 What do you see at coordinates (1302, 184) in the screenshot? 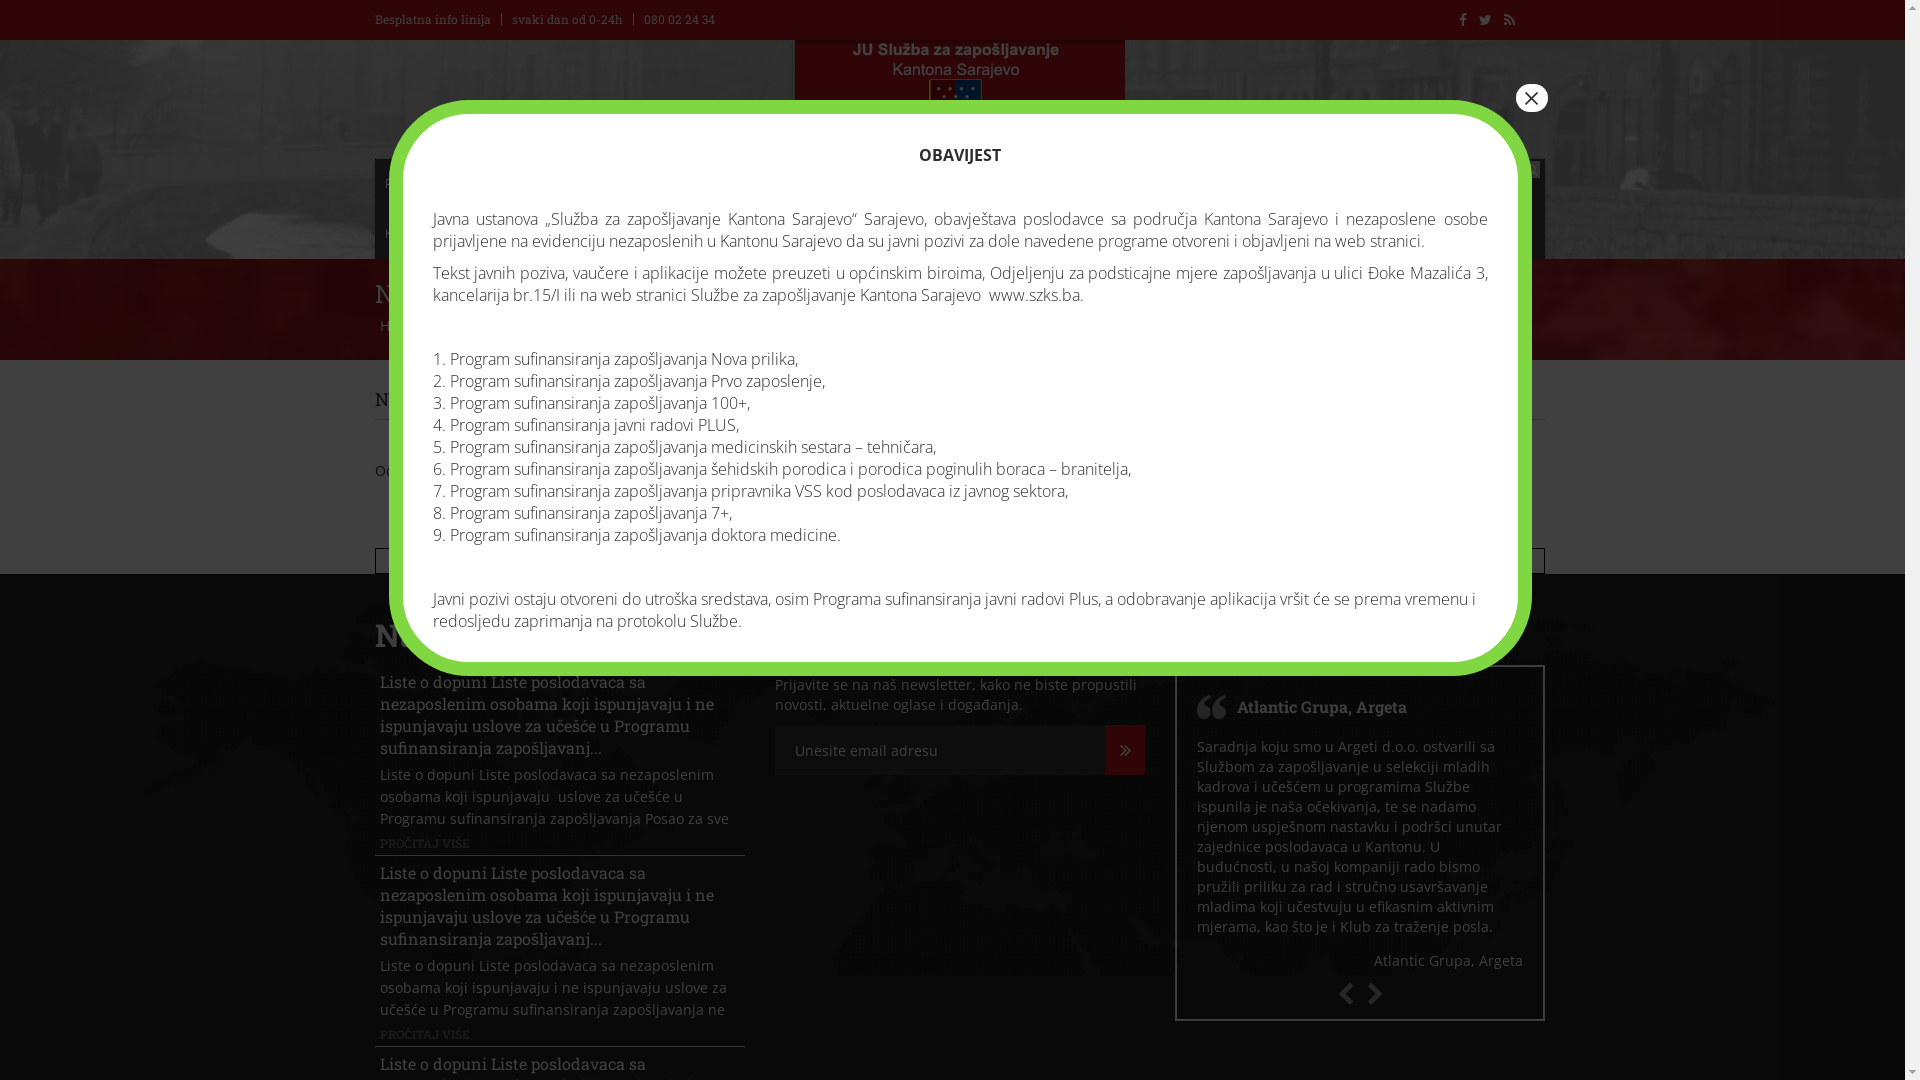
I see `PROPISI I AKTI` at bounding box center [1302, 184].